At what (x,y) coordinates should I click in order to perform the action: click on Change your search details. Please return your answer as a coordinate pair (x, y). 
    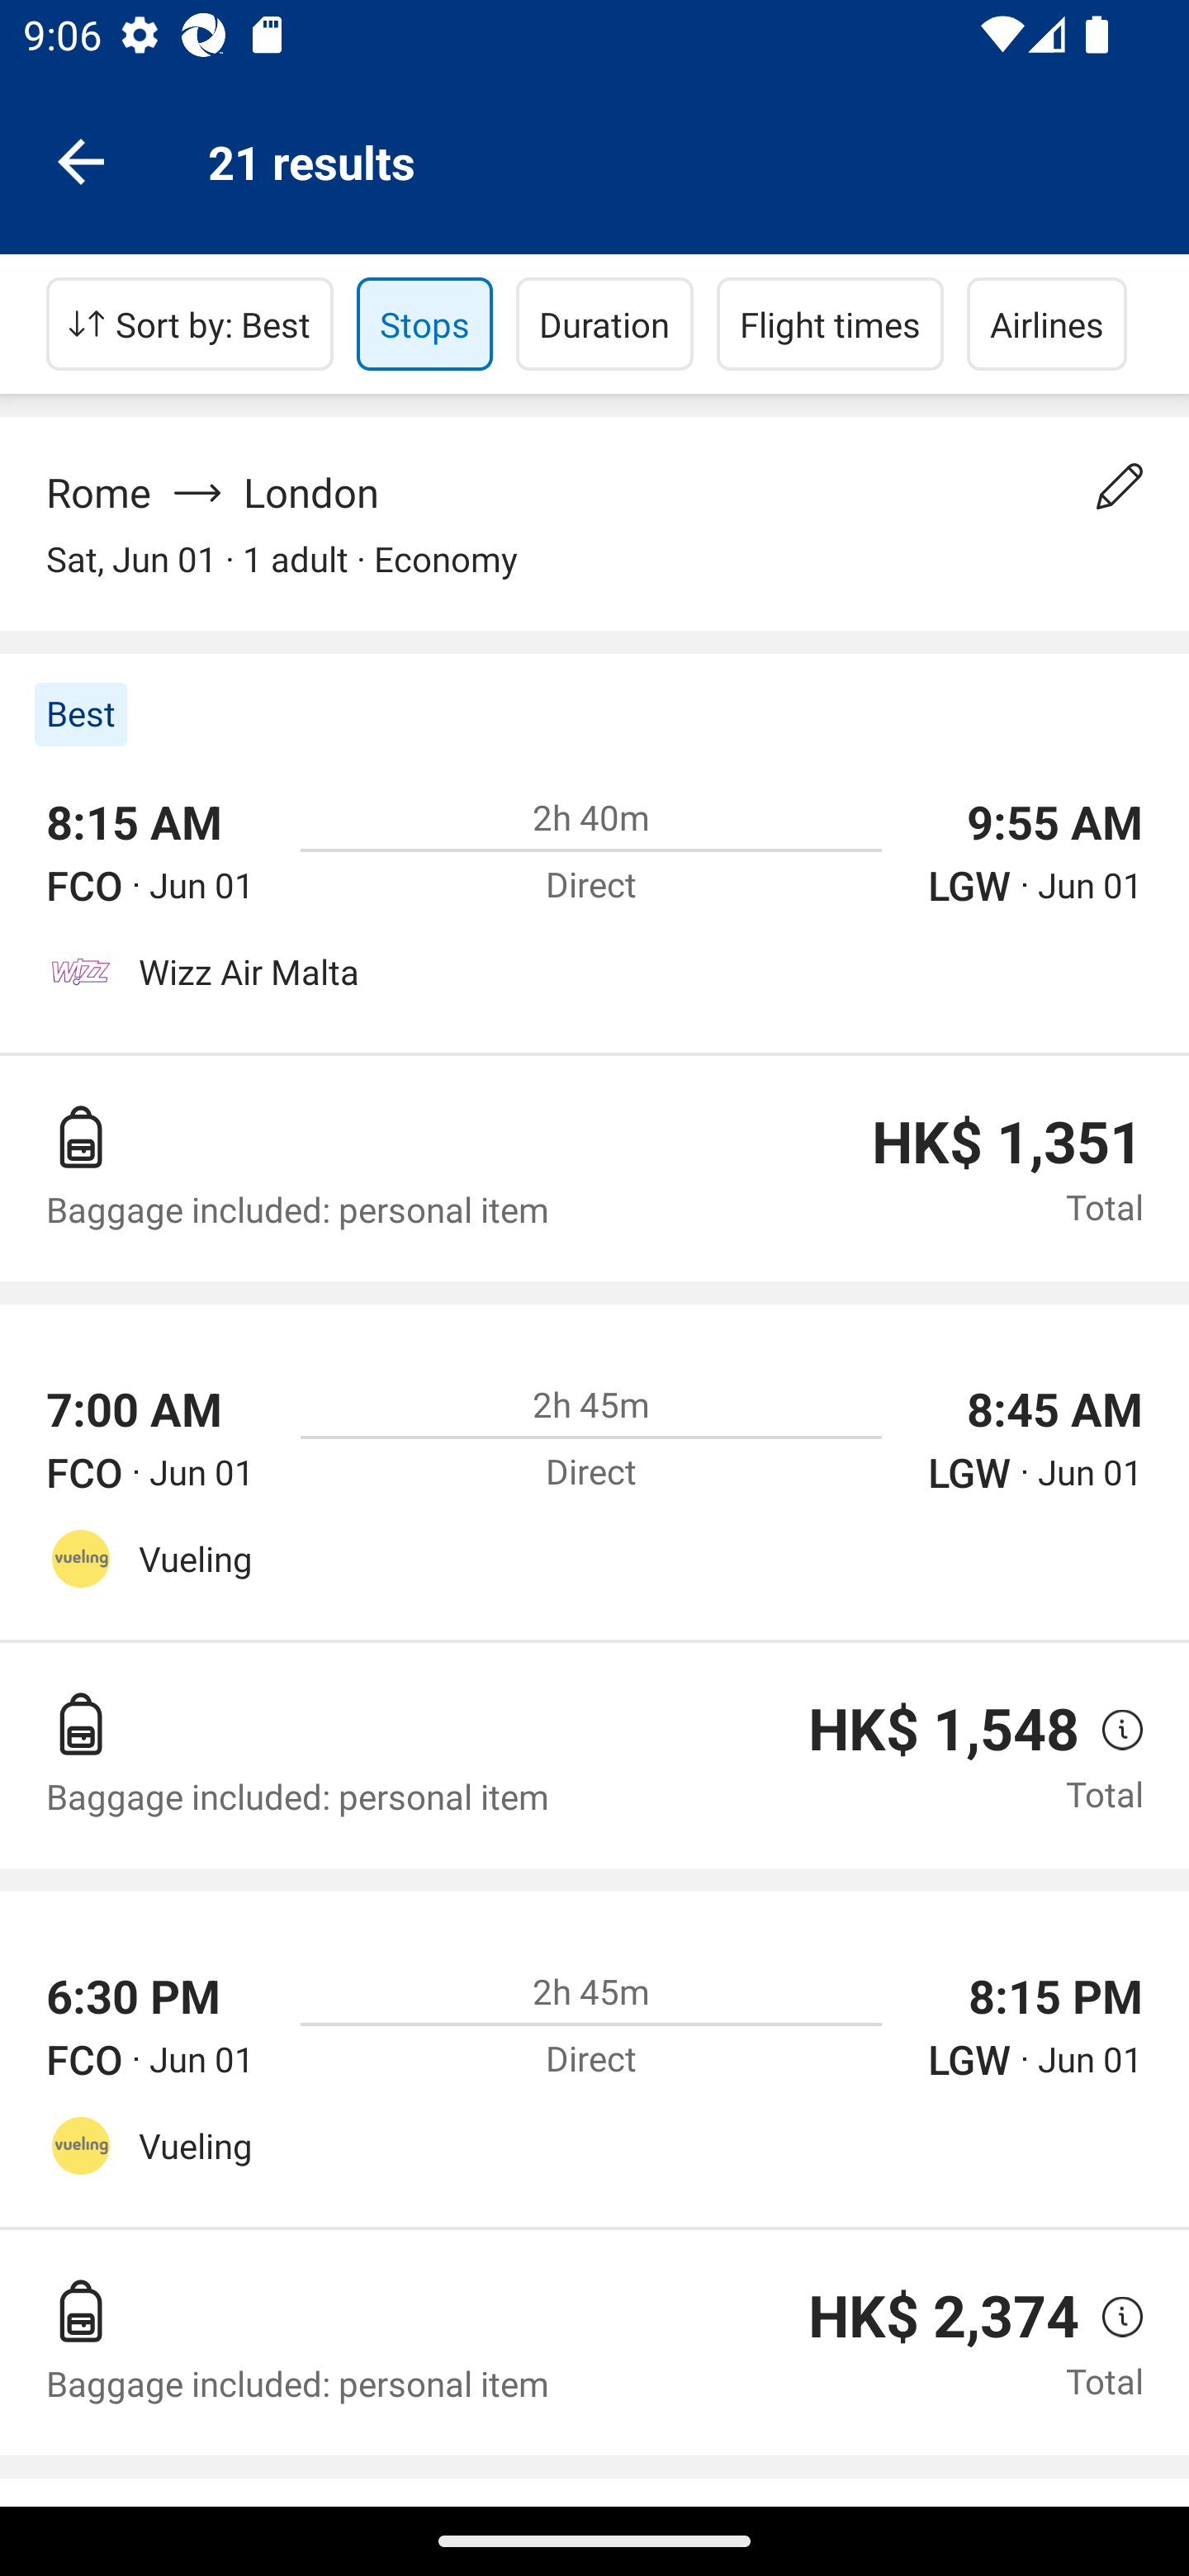
    Looking at the image, I should click on (1120, 486).